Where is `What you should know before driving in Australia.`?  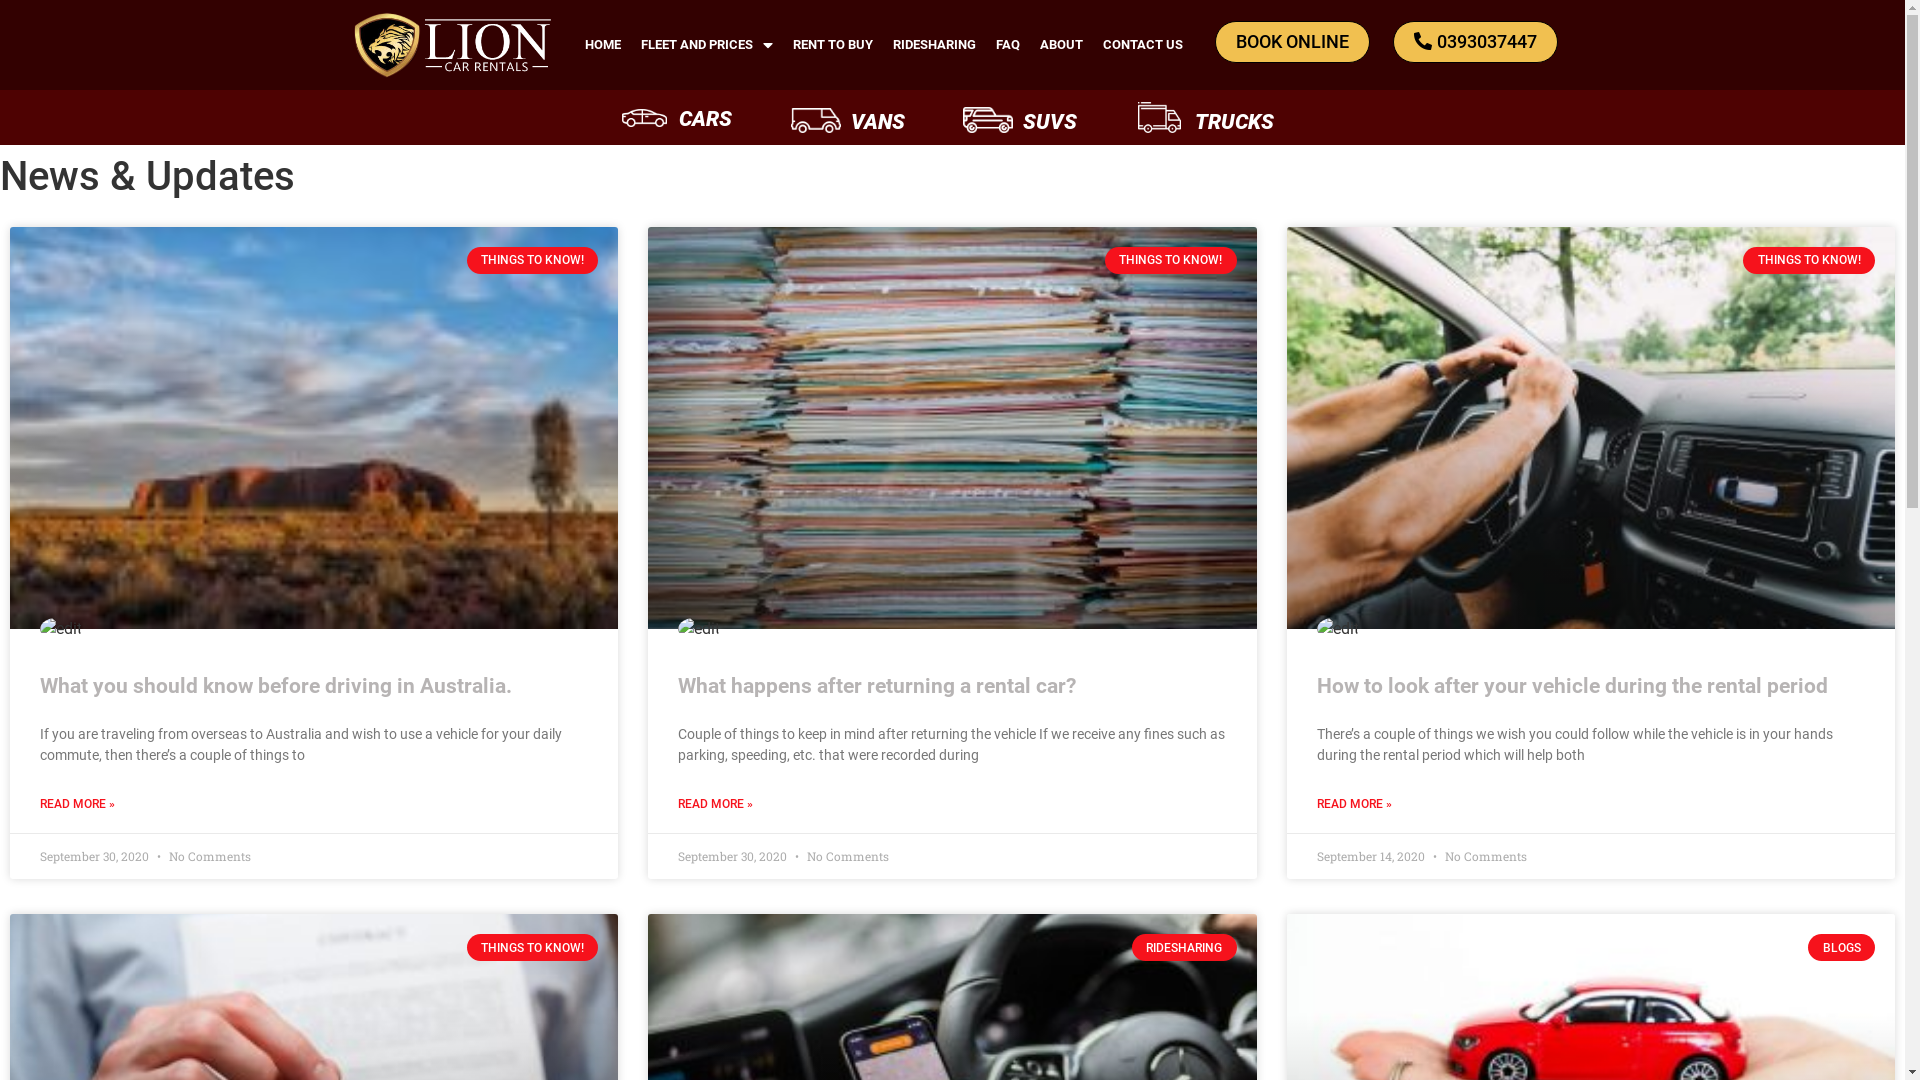
What you should know before driving in Australia. is located at coordinates (276, 686).